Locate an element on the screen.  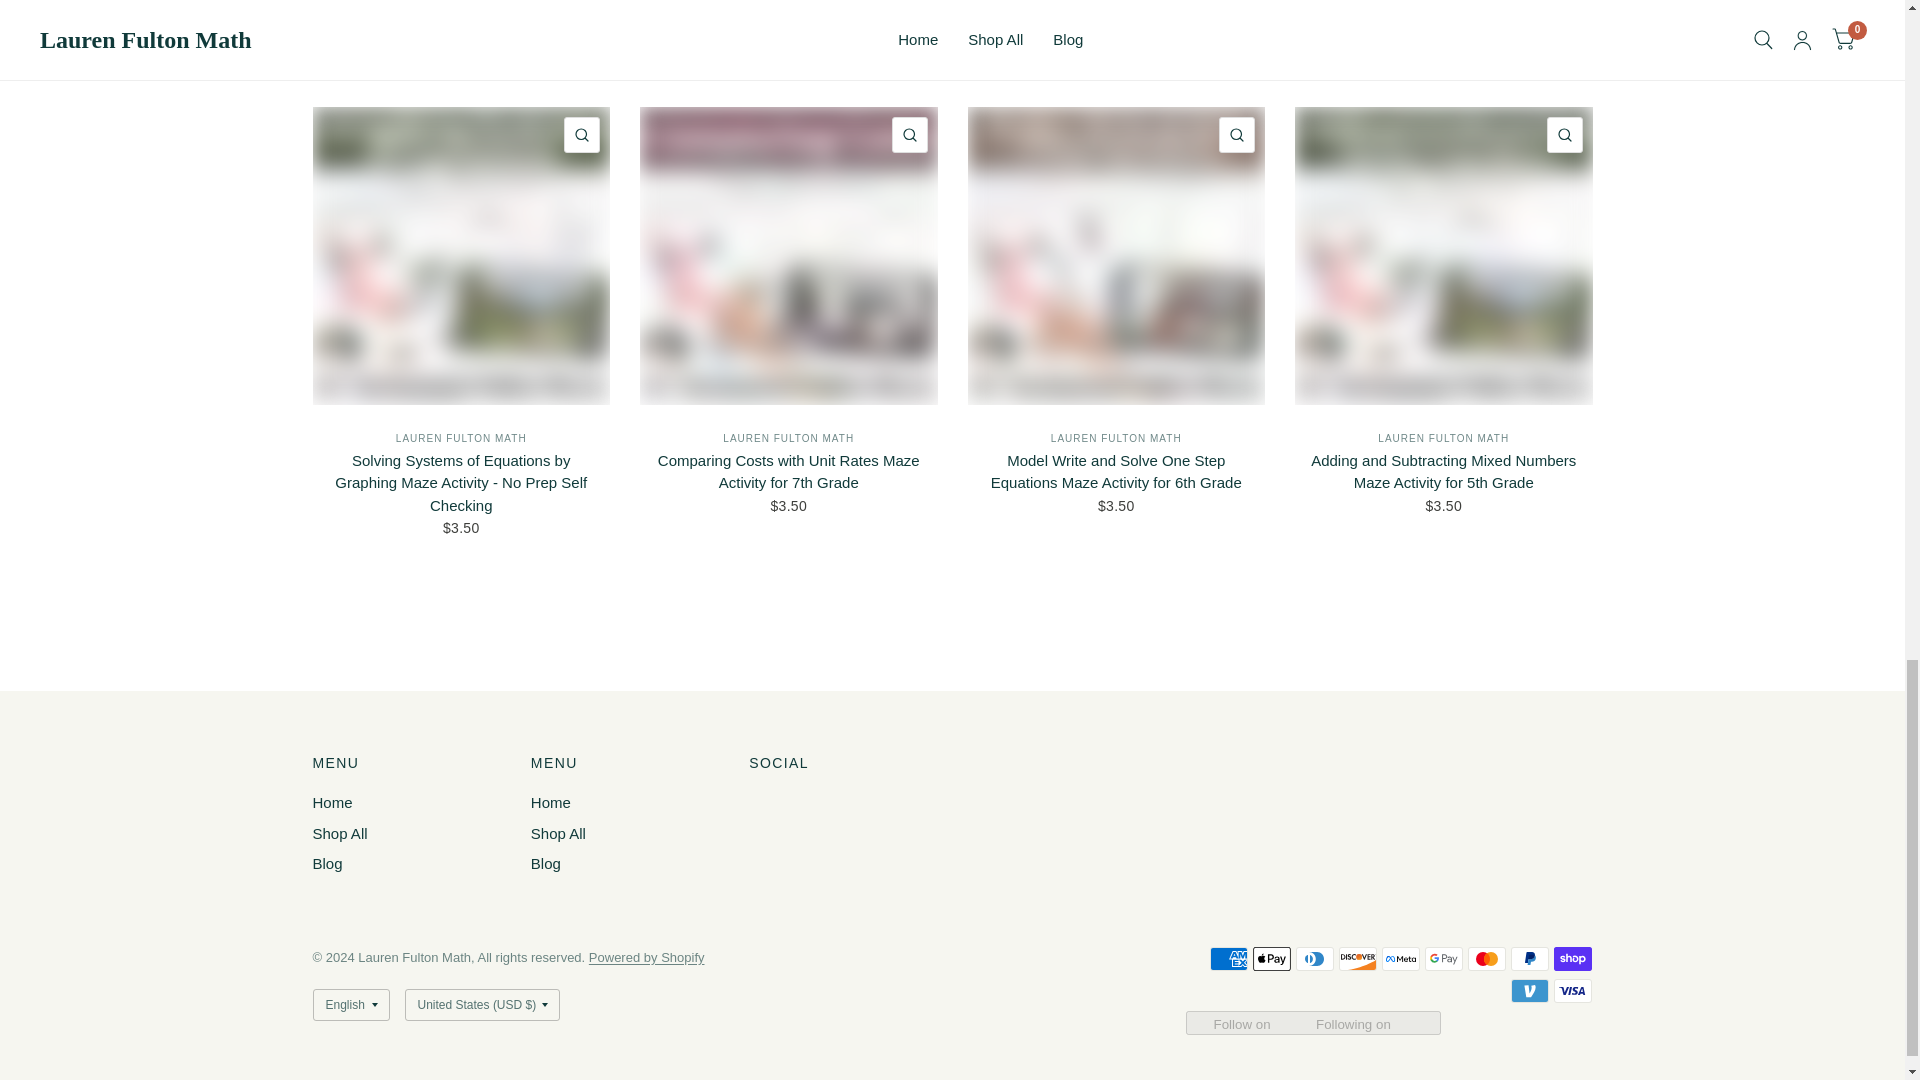
Comparing Costs with Unit Rates Maze Activity for 7th Grade is located at coordinates (788, 256).